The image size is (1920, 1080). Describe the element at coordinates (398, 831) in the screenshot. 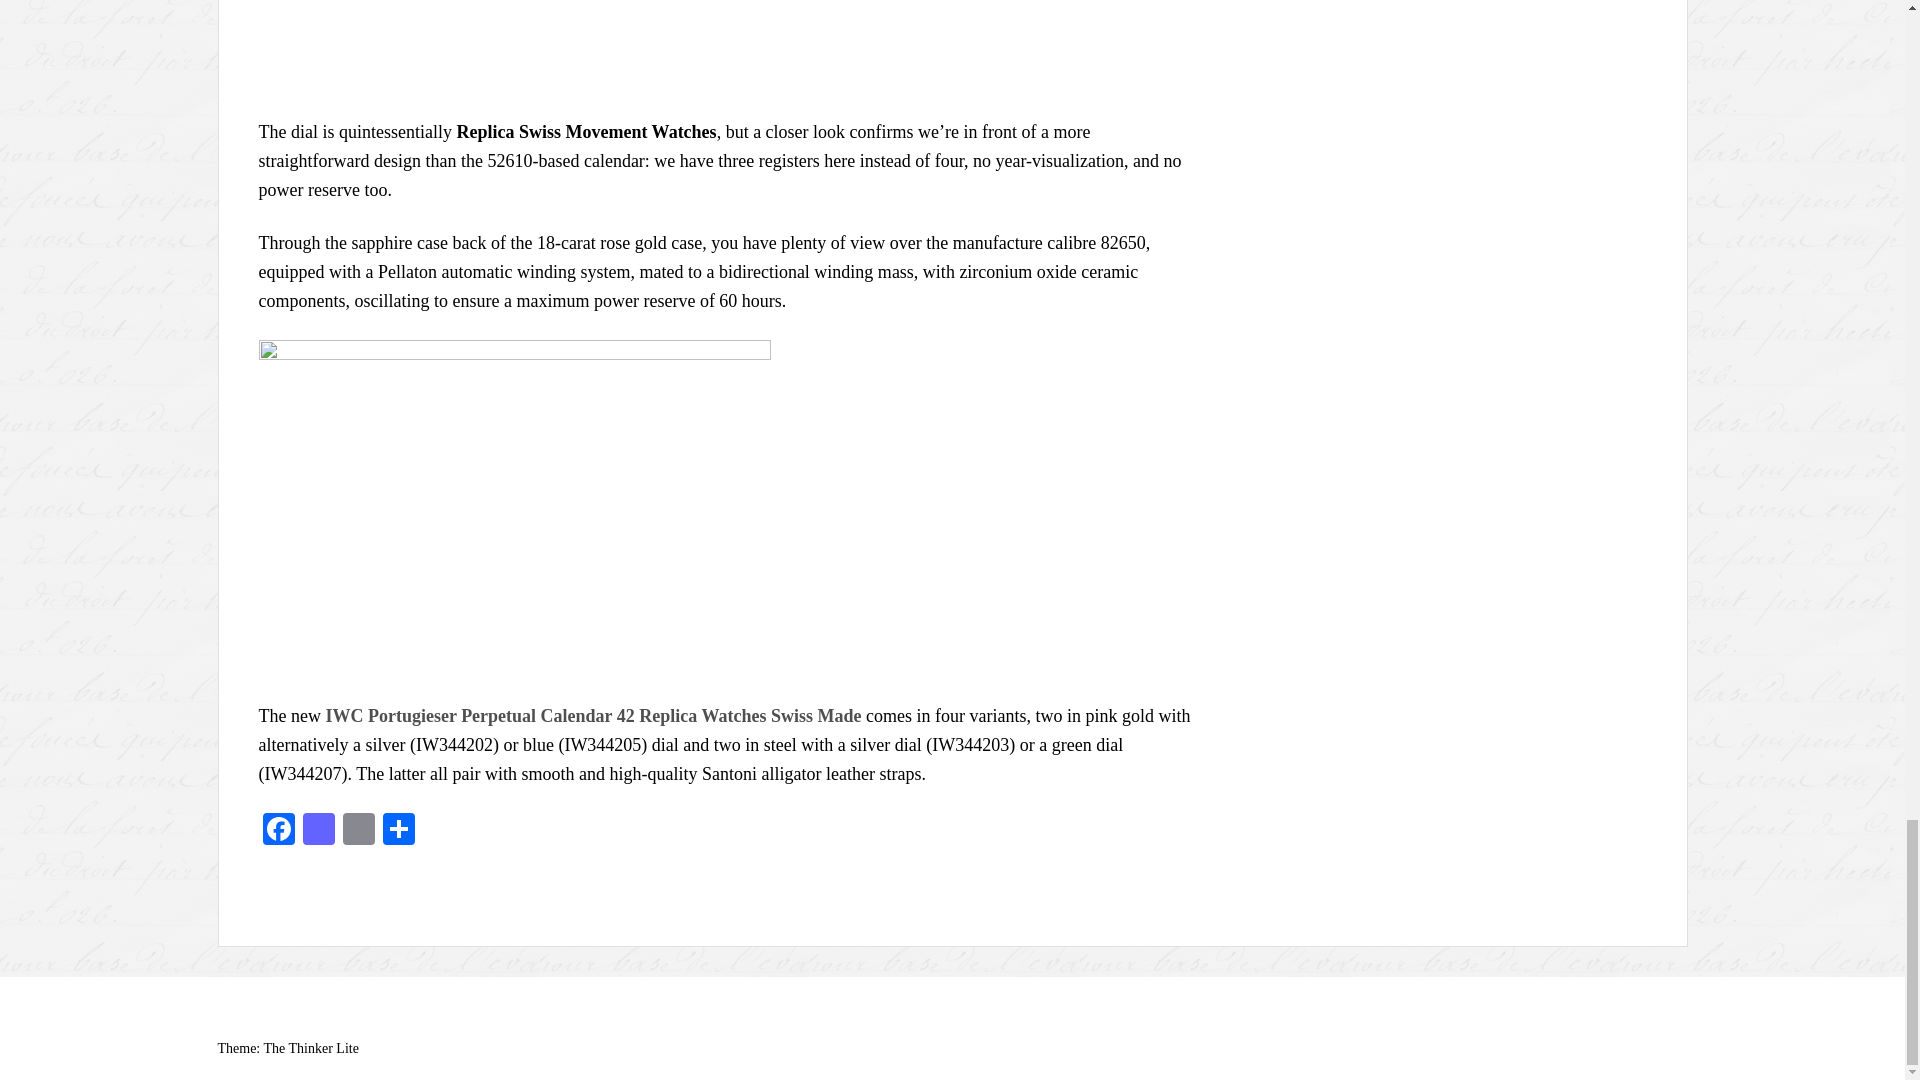

I see `Share` at that location.